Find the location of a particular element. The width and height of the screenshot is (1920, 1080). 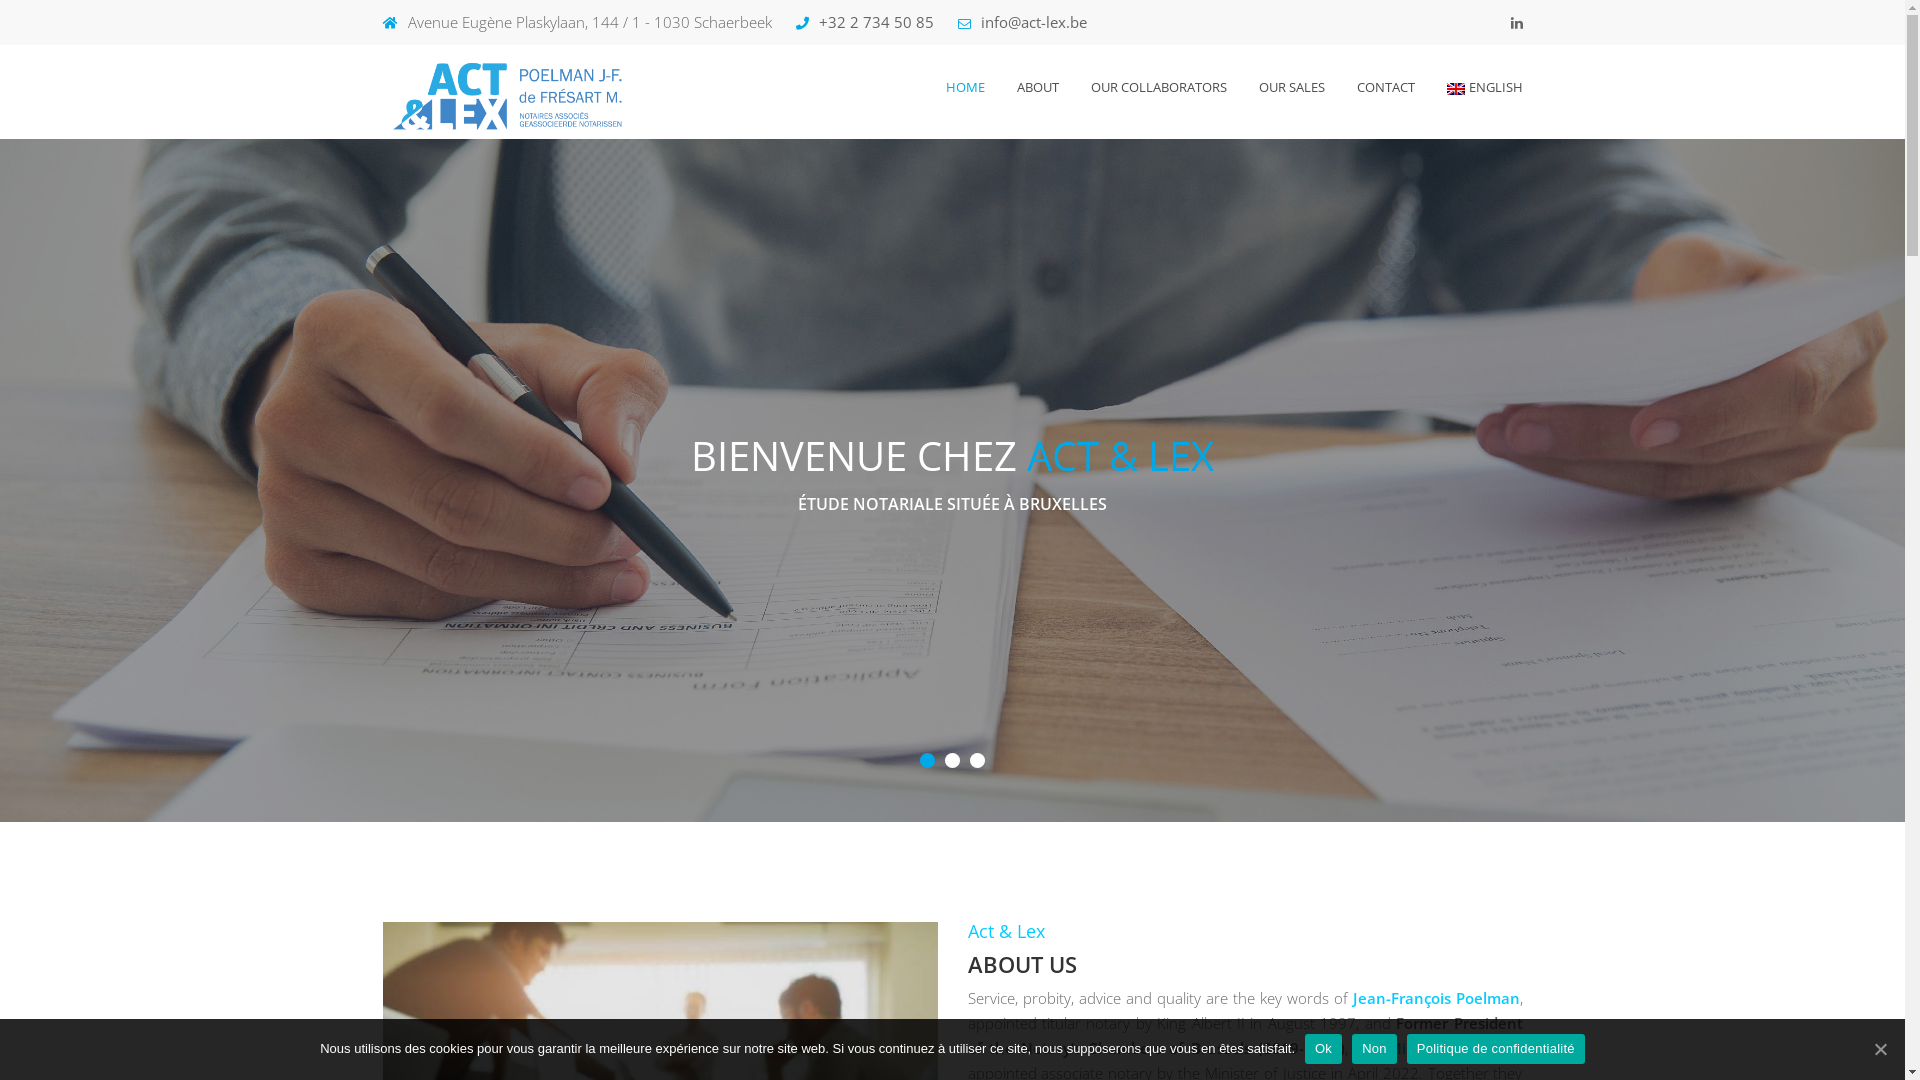

info@act-lex.be is located at coordinates (1022, 22).